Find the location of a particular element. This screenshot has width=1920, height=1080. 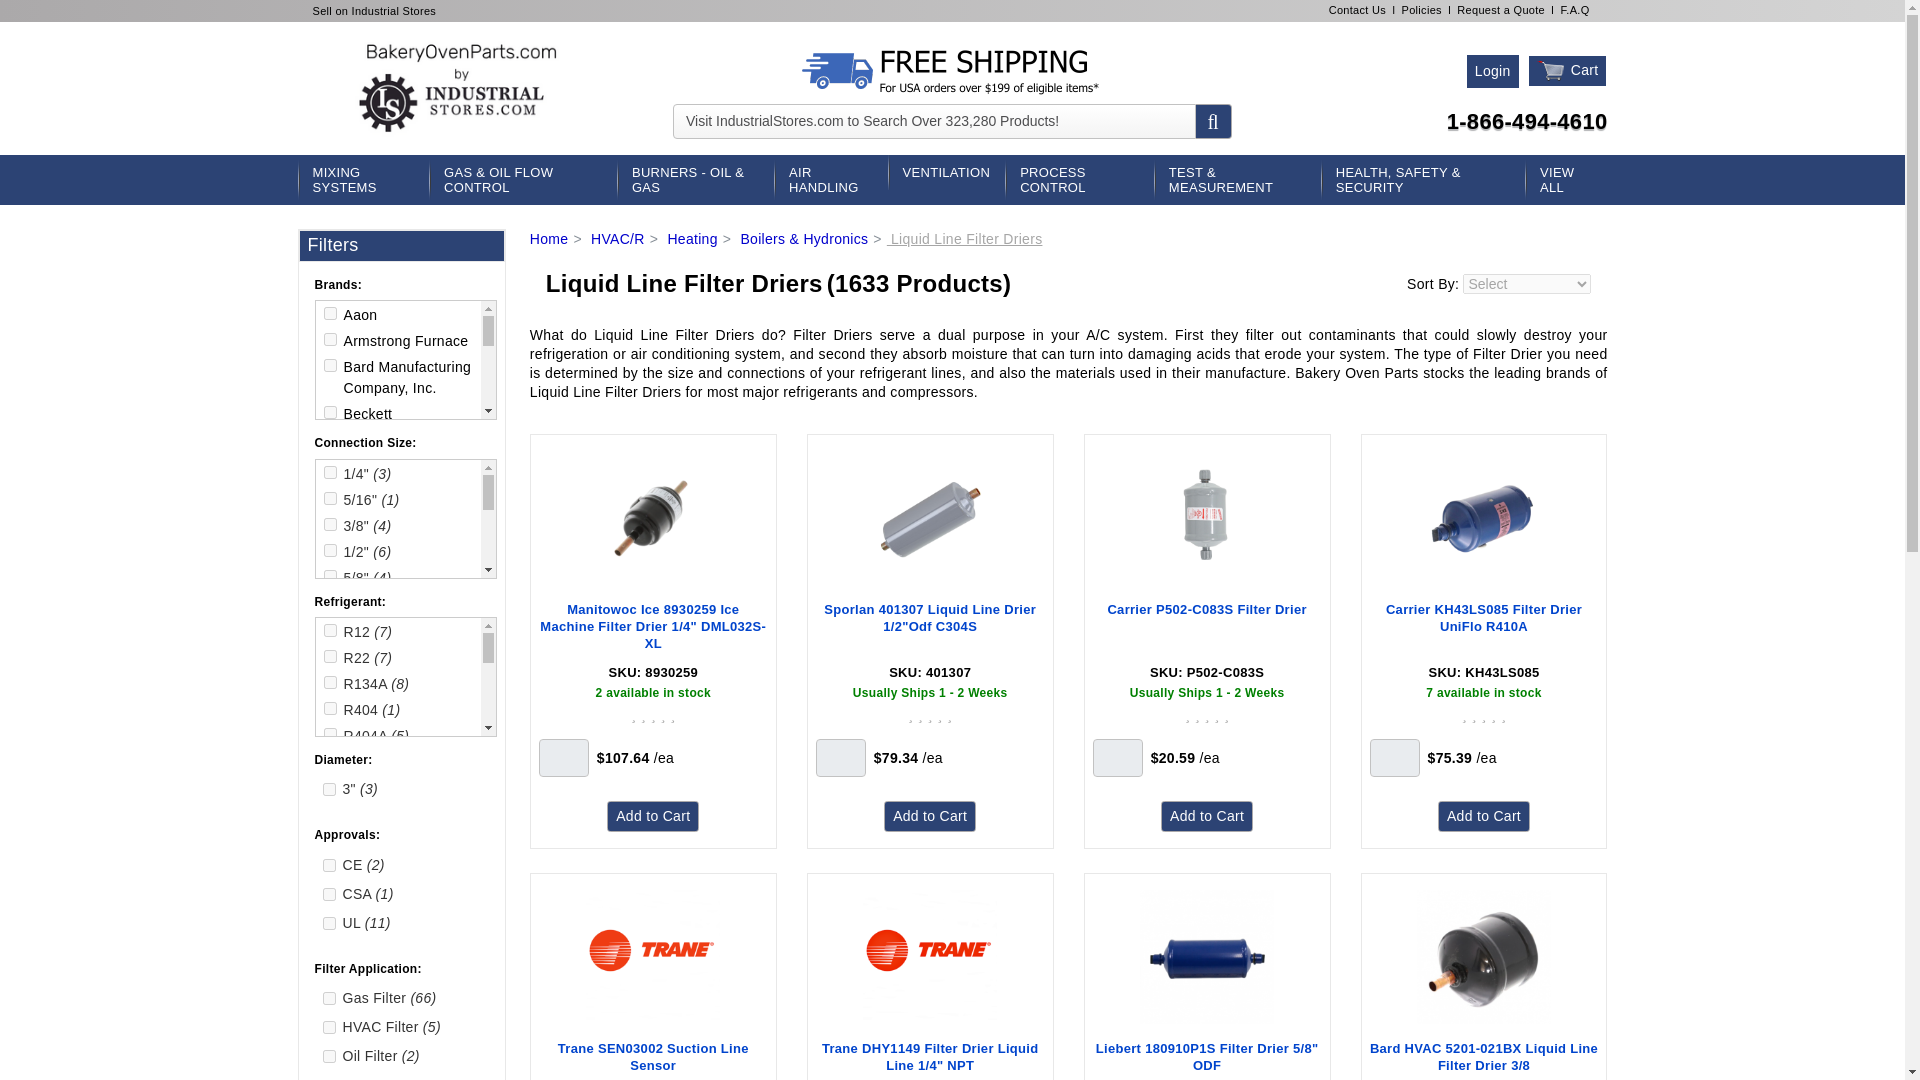

My Cart is located at coordinates (1568, 71).